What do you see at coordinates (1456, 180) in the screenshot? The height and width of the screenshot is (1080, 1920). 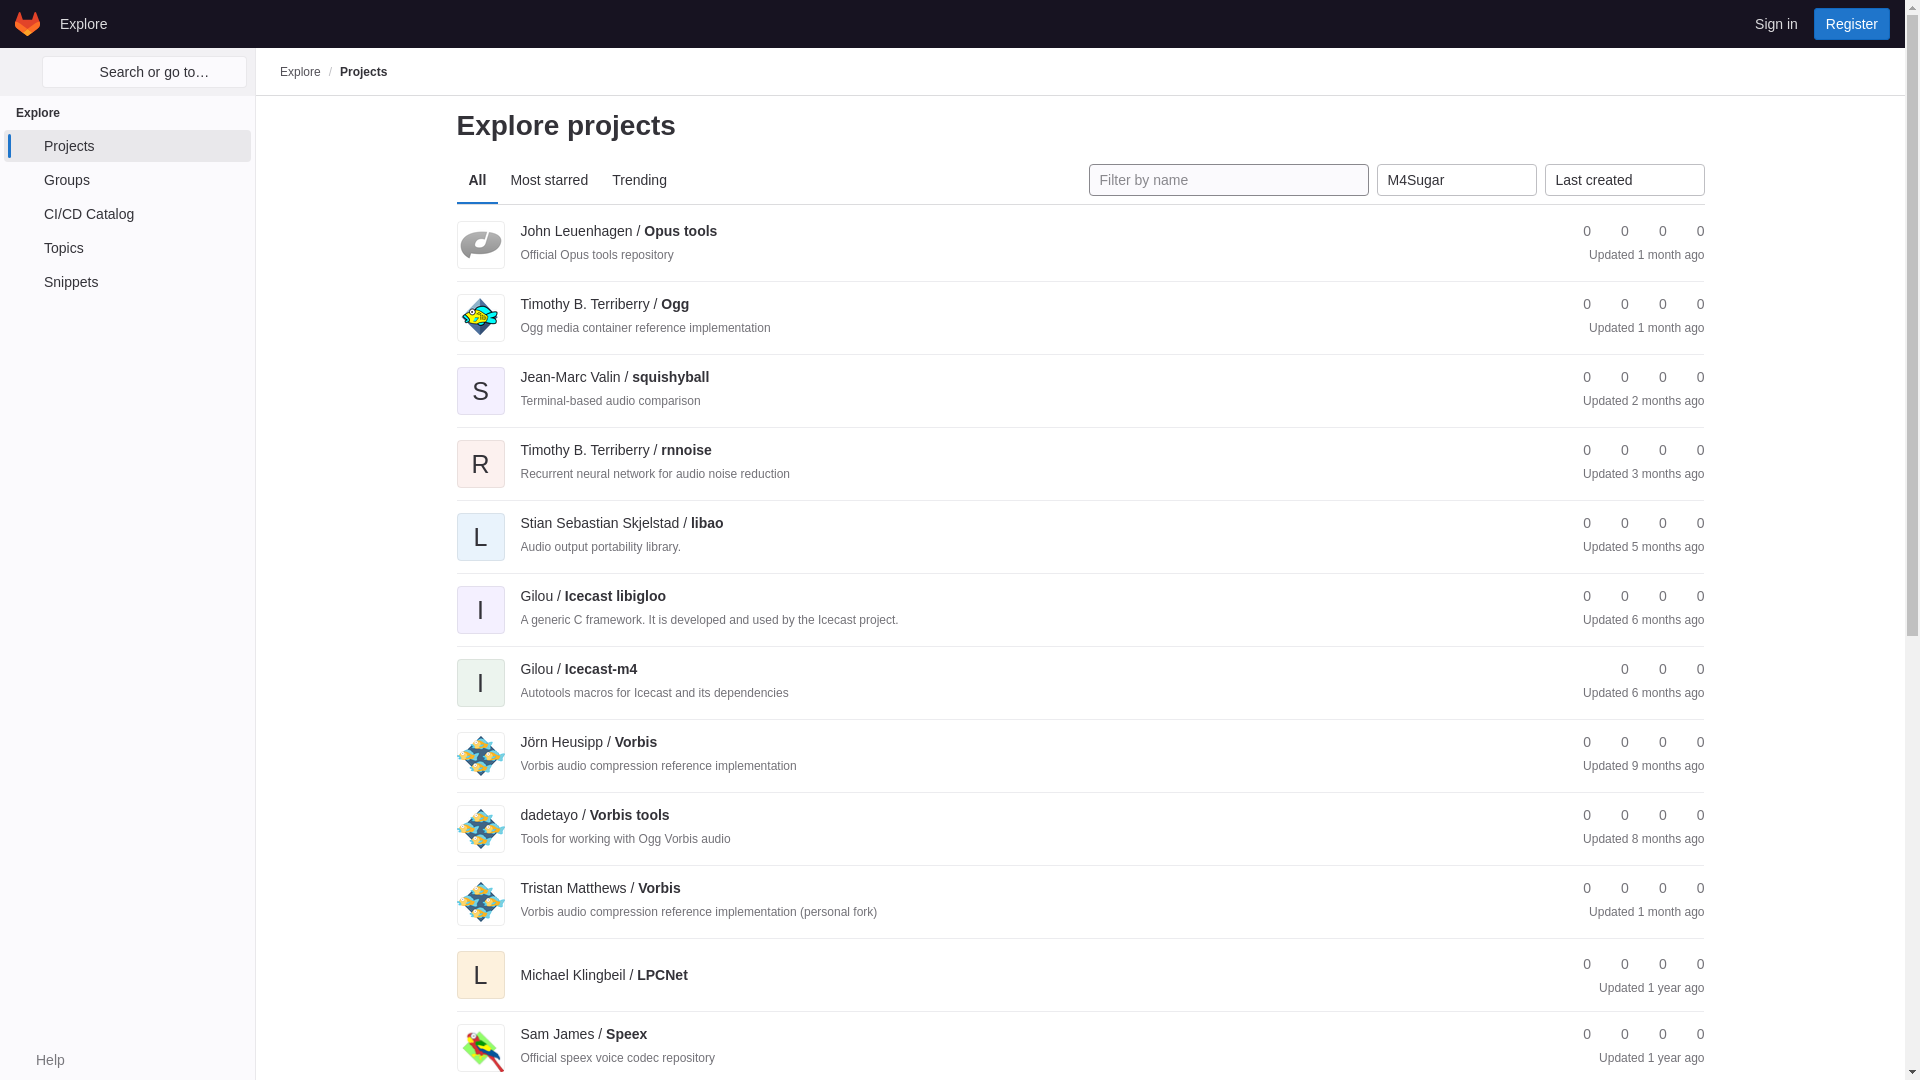 I see `M4Sugar` at bounding box center [1456, 180].